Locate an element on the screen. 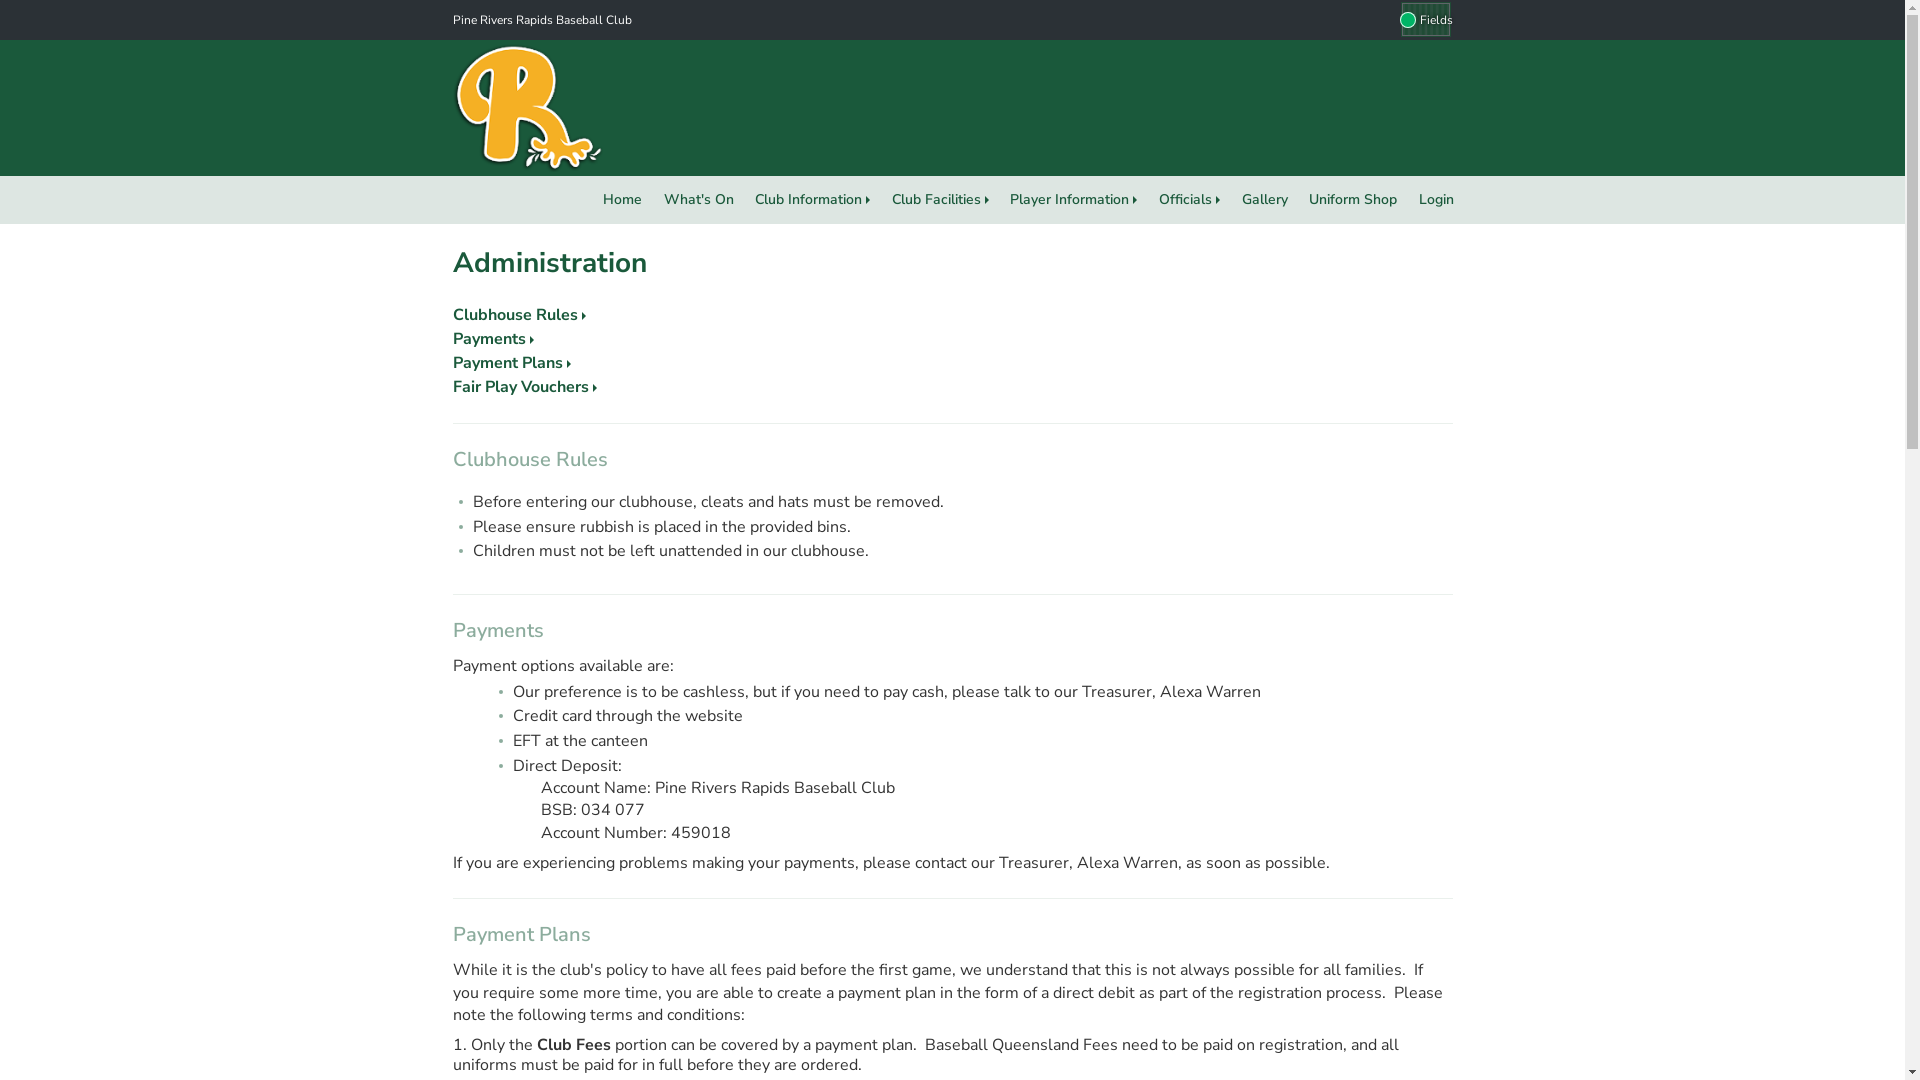  Club Facilities is located at coordinates (940, 200).